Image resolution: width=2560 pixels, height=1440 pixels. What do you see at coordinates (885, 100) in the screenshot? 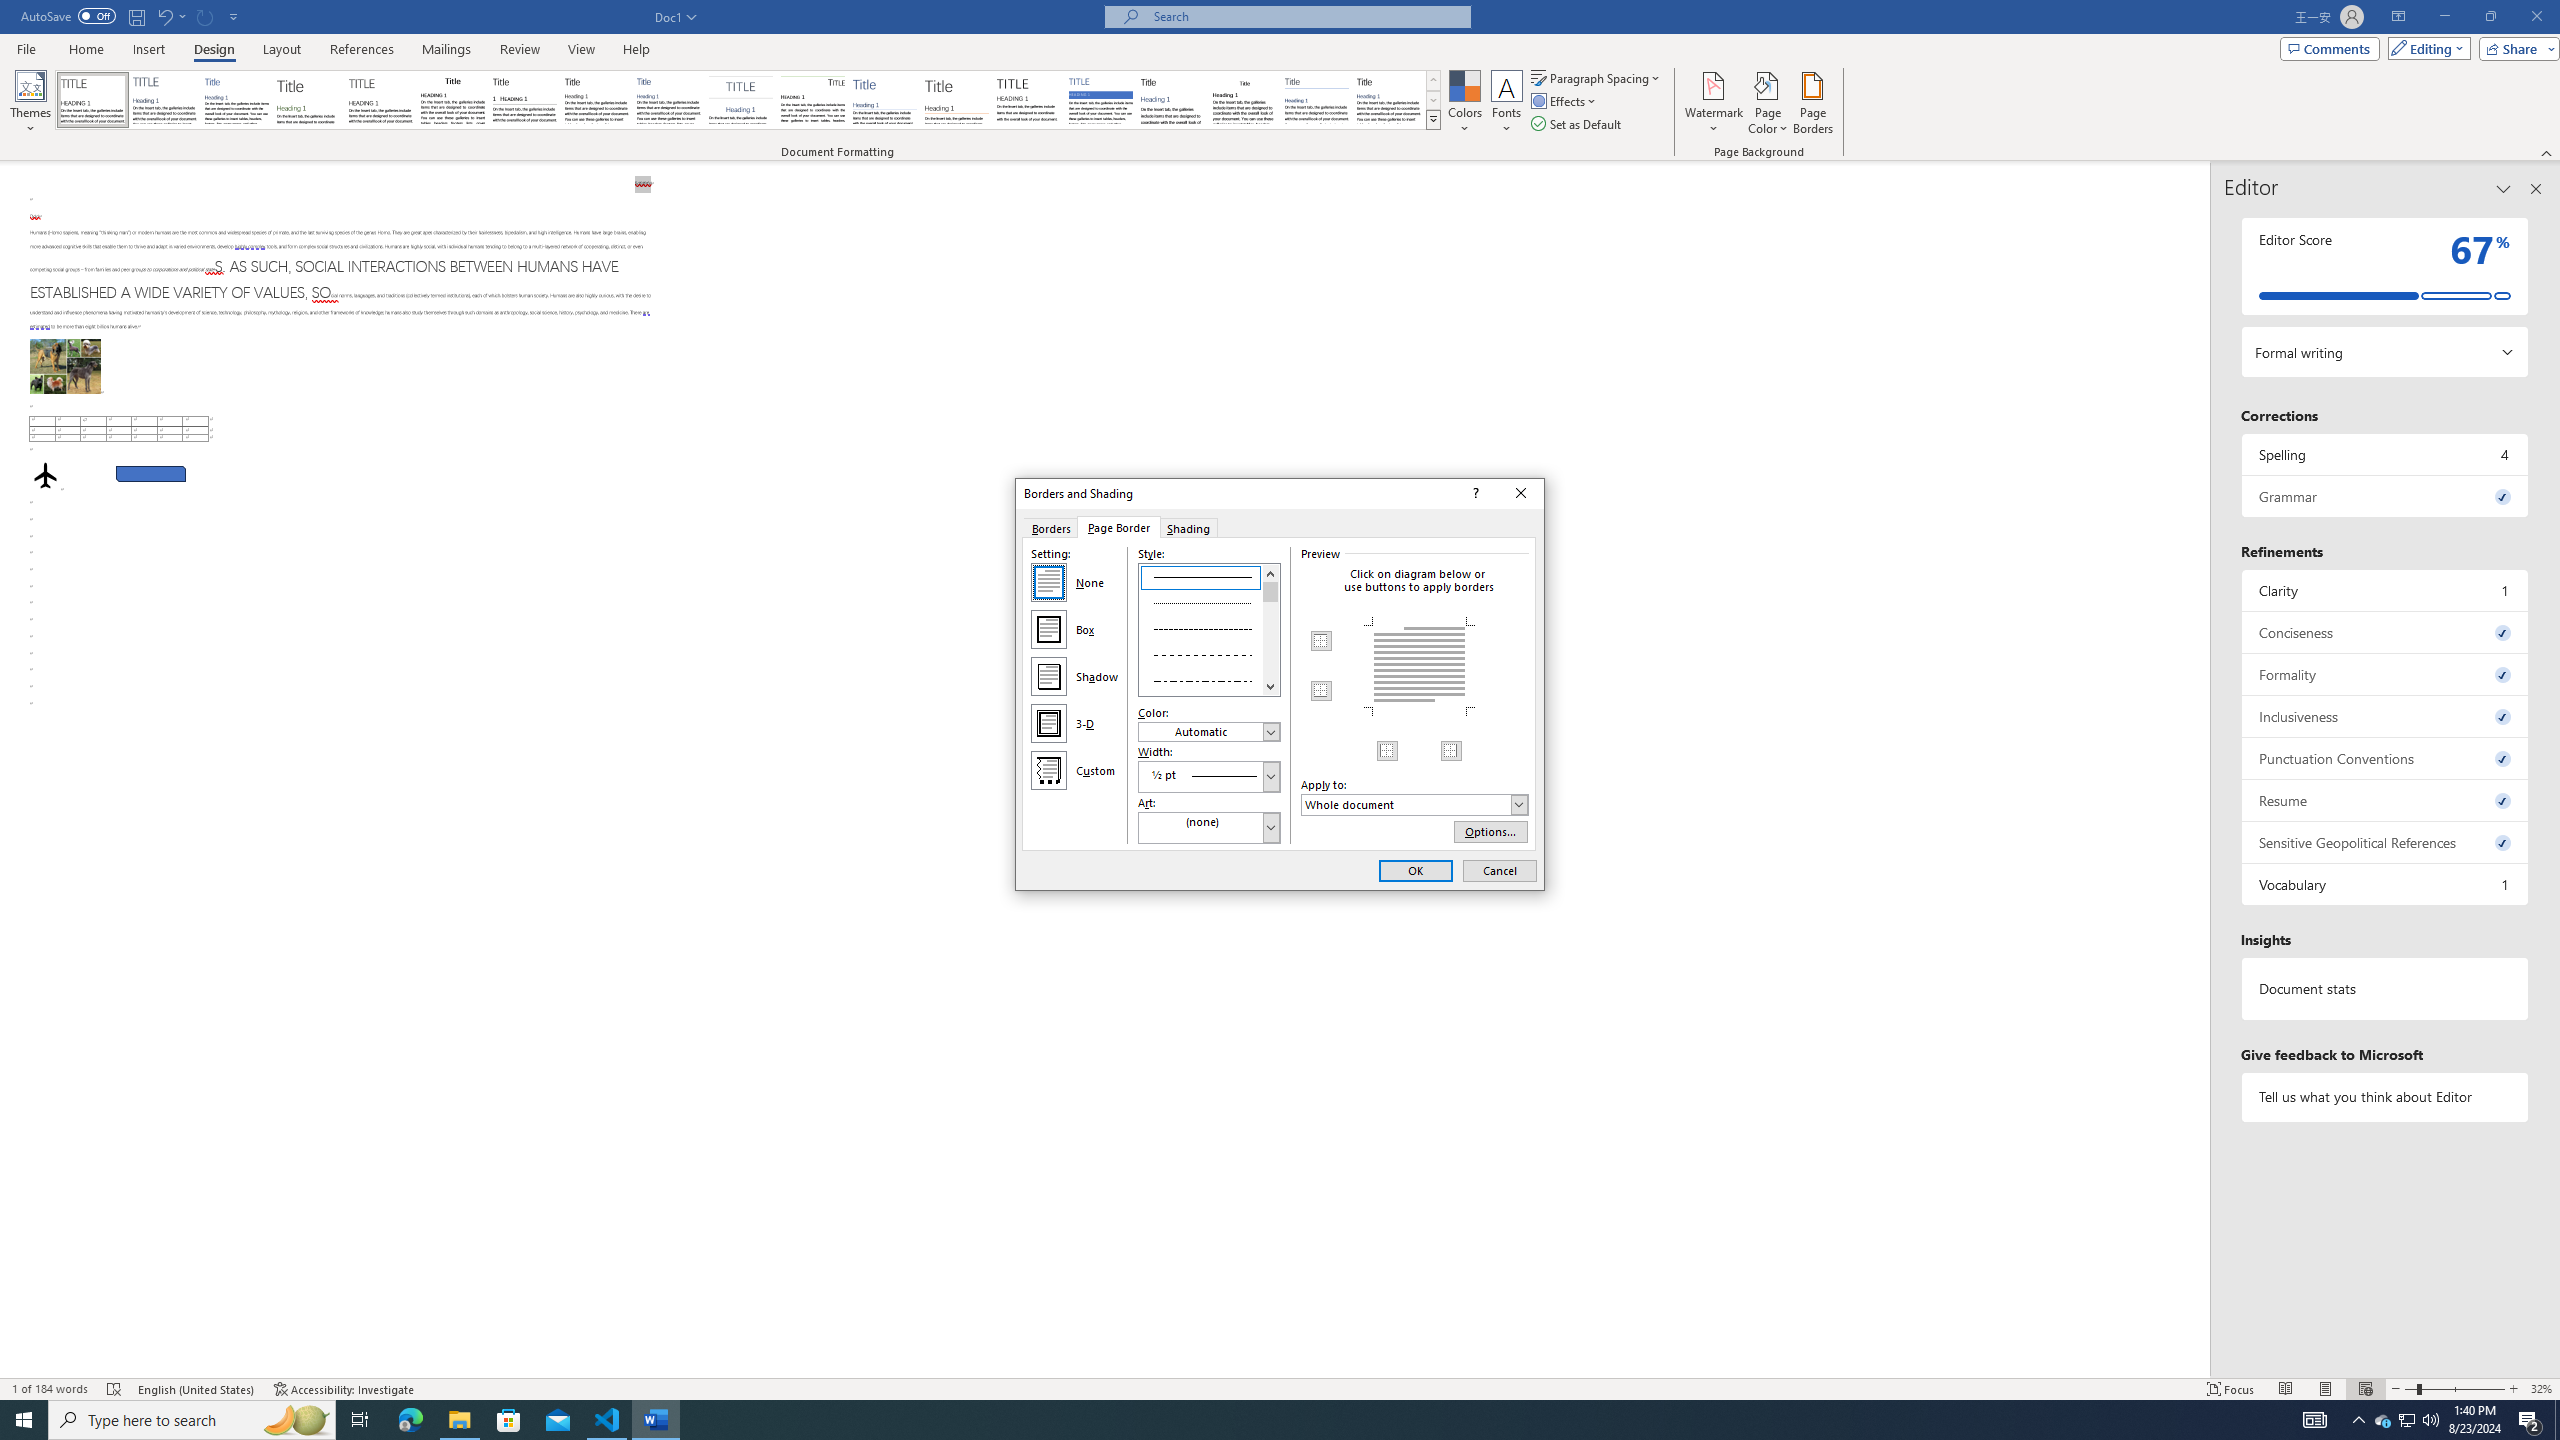
I see `Lines (Simple)` at bounding box center [885, 100].